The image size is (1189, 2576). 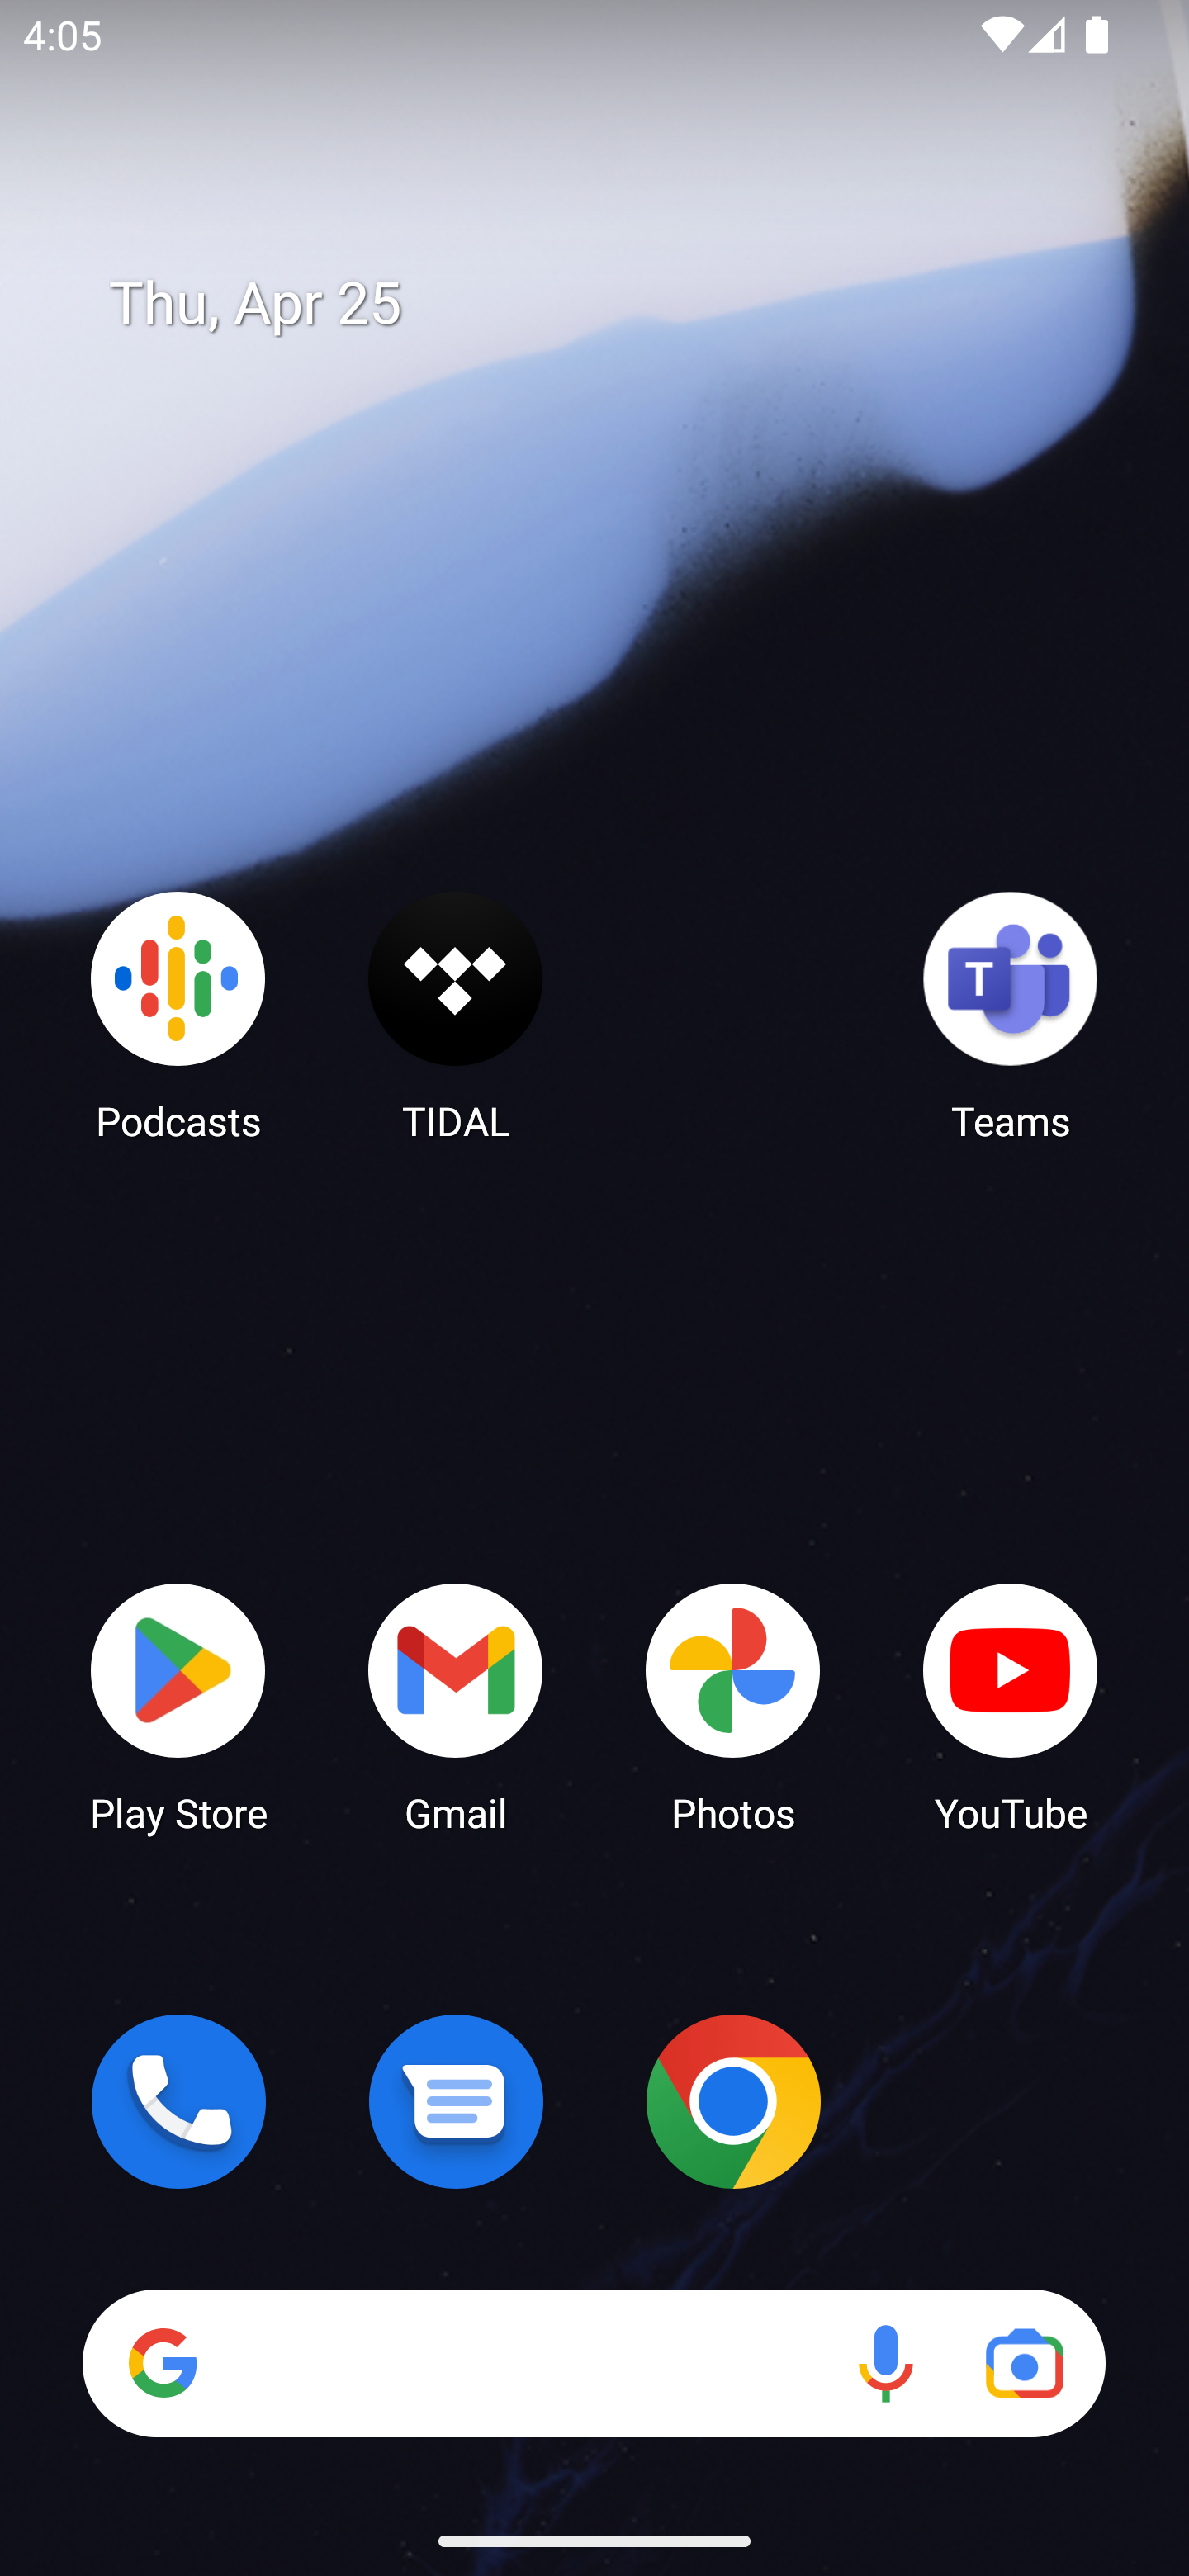 What do you see at coordinates (1011, 1015) in the screenshot?
I see `Teams` at bounding box center [1011, 1015].